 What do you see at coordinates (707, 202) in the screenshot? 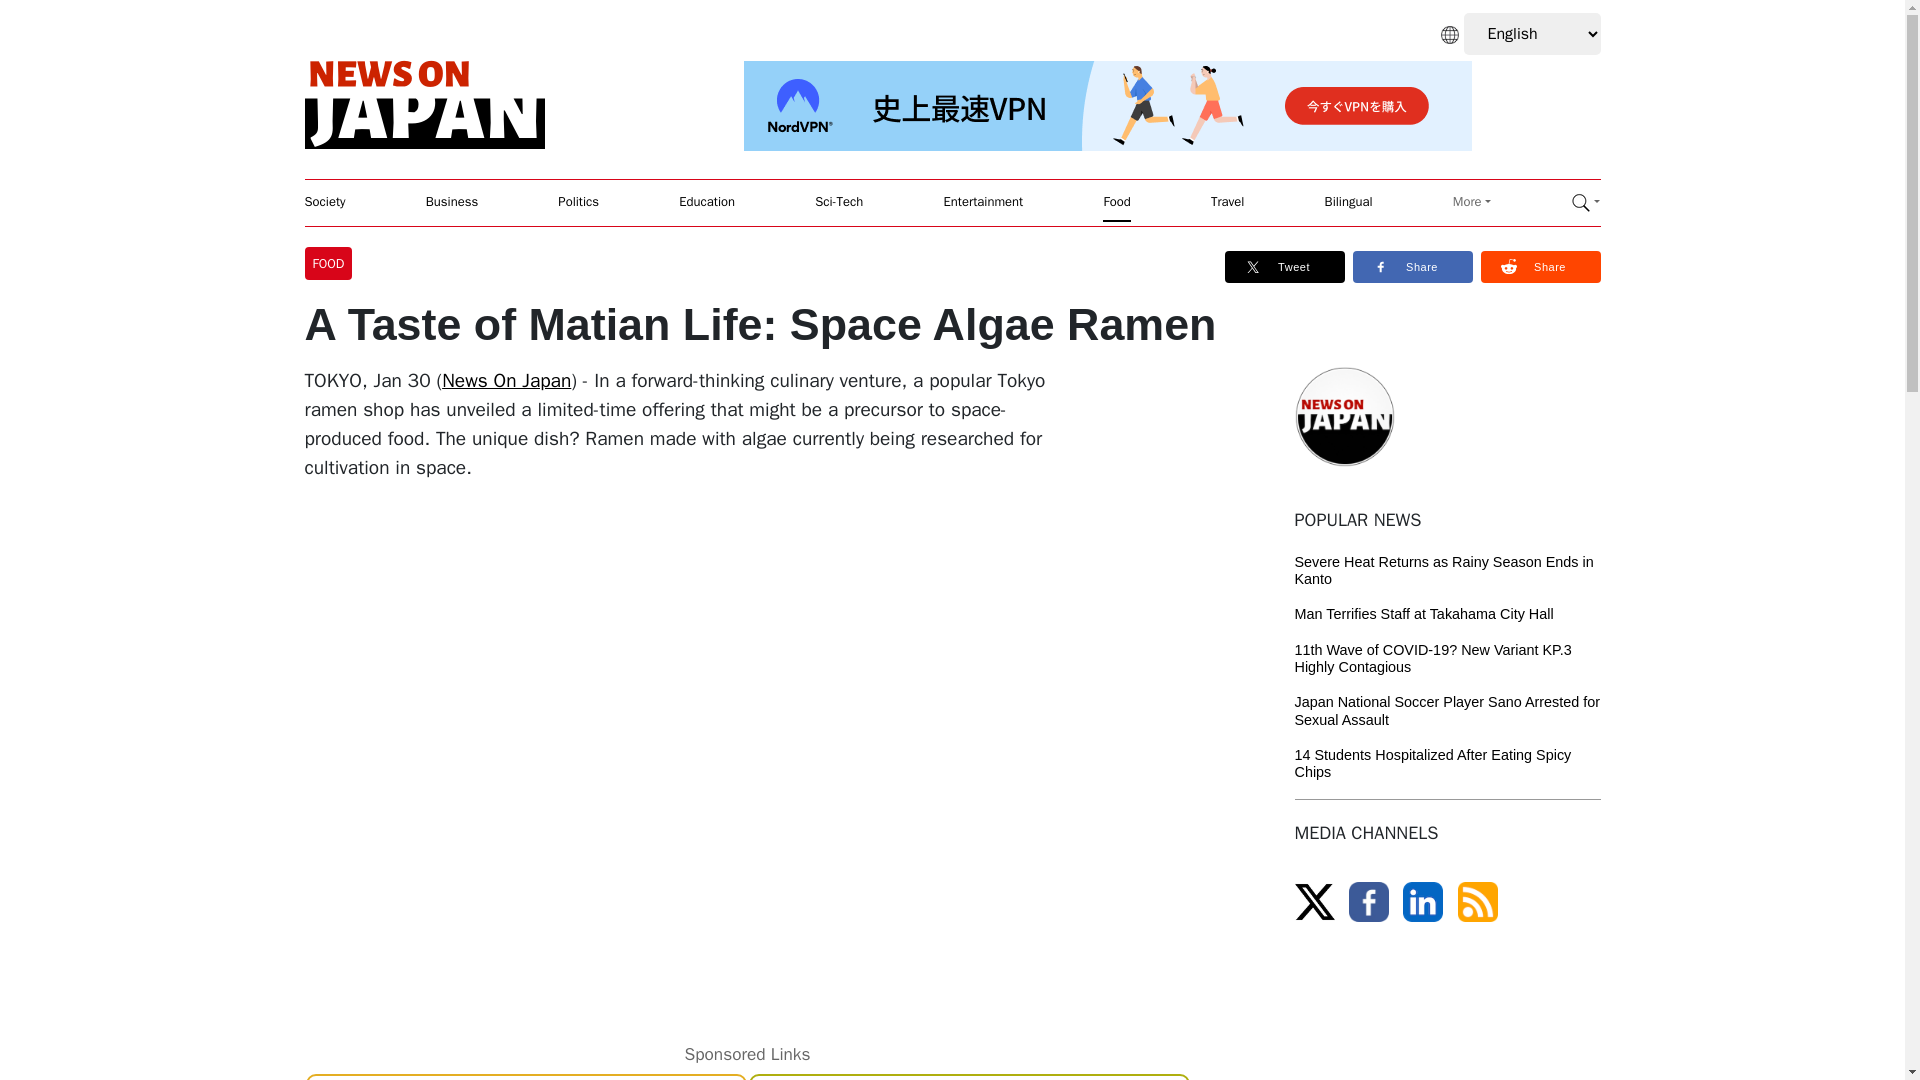
I see `Education` at bounding box center [707, 202].